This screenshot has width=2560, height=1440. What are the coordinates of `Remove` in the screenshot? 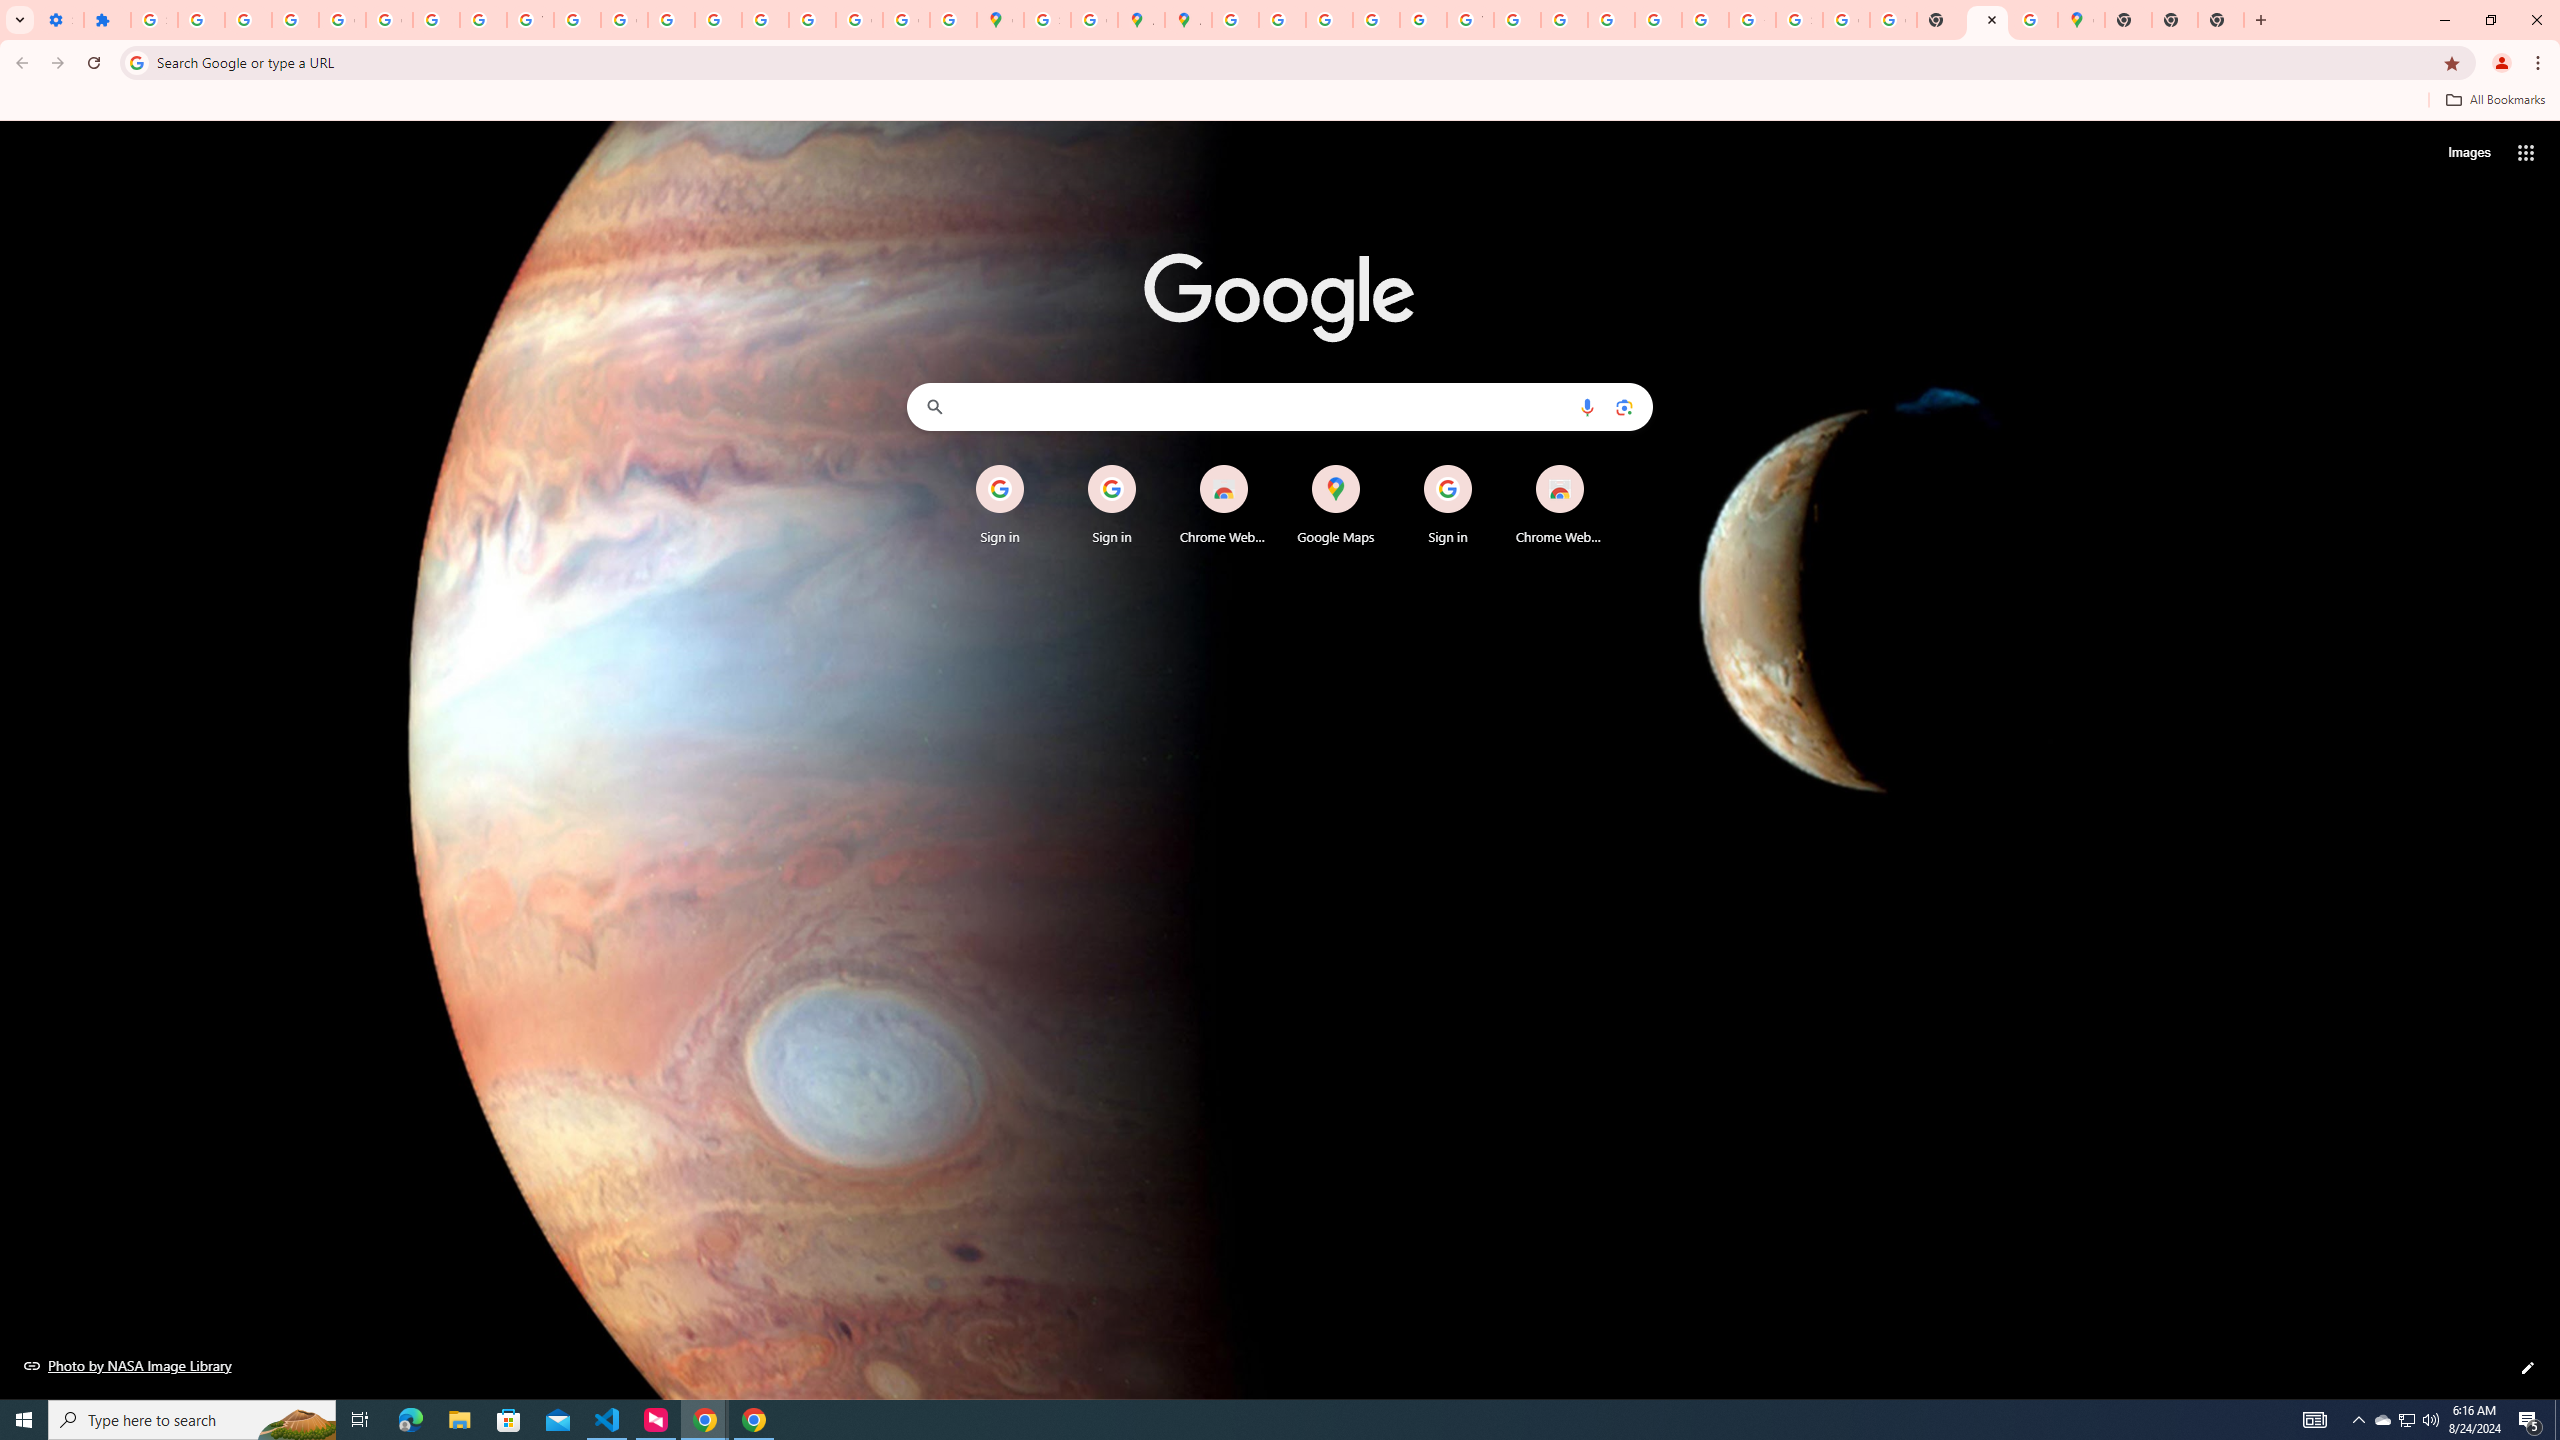 It's located at (1600, 466).